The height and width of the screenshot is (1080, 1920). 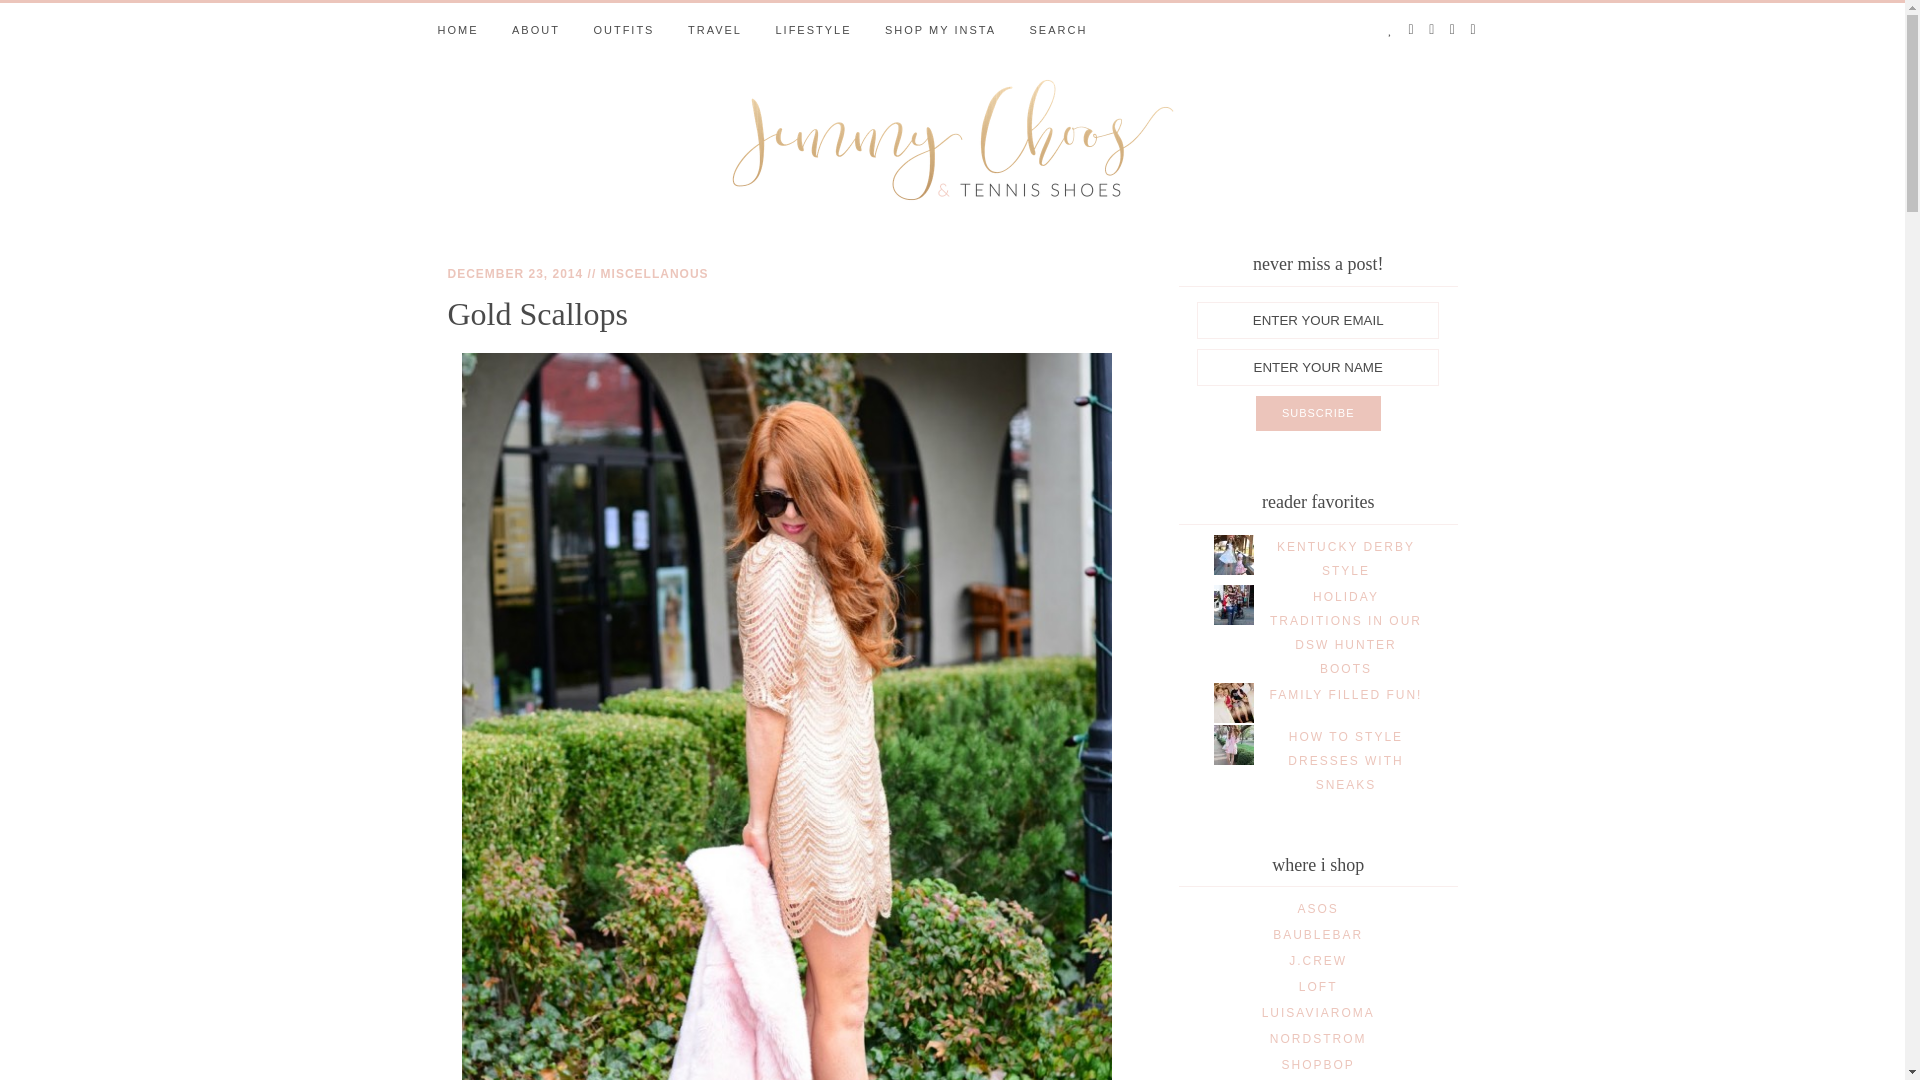 I want to click on TRAVEL, so click(x=714, y=30).